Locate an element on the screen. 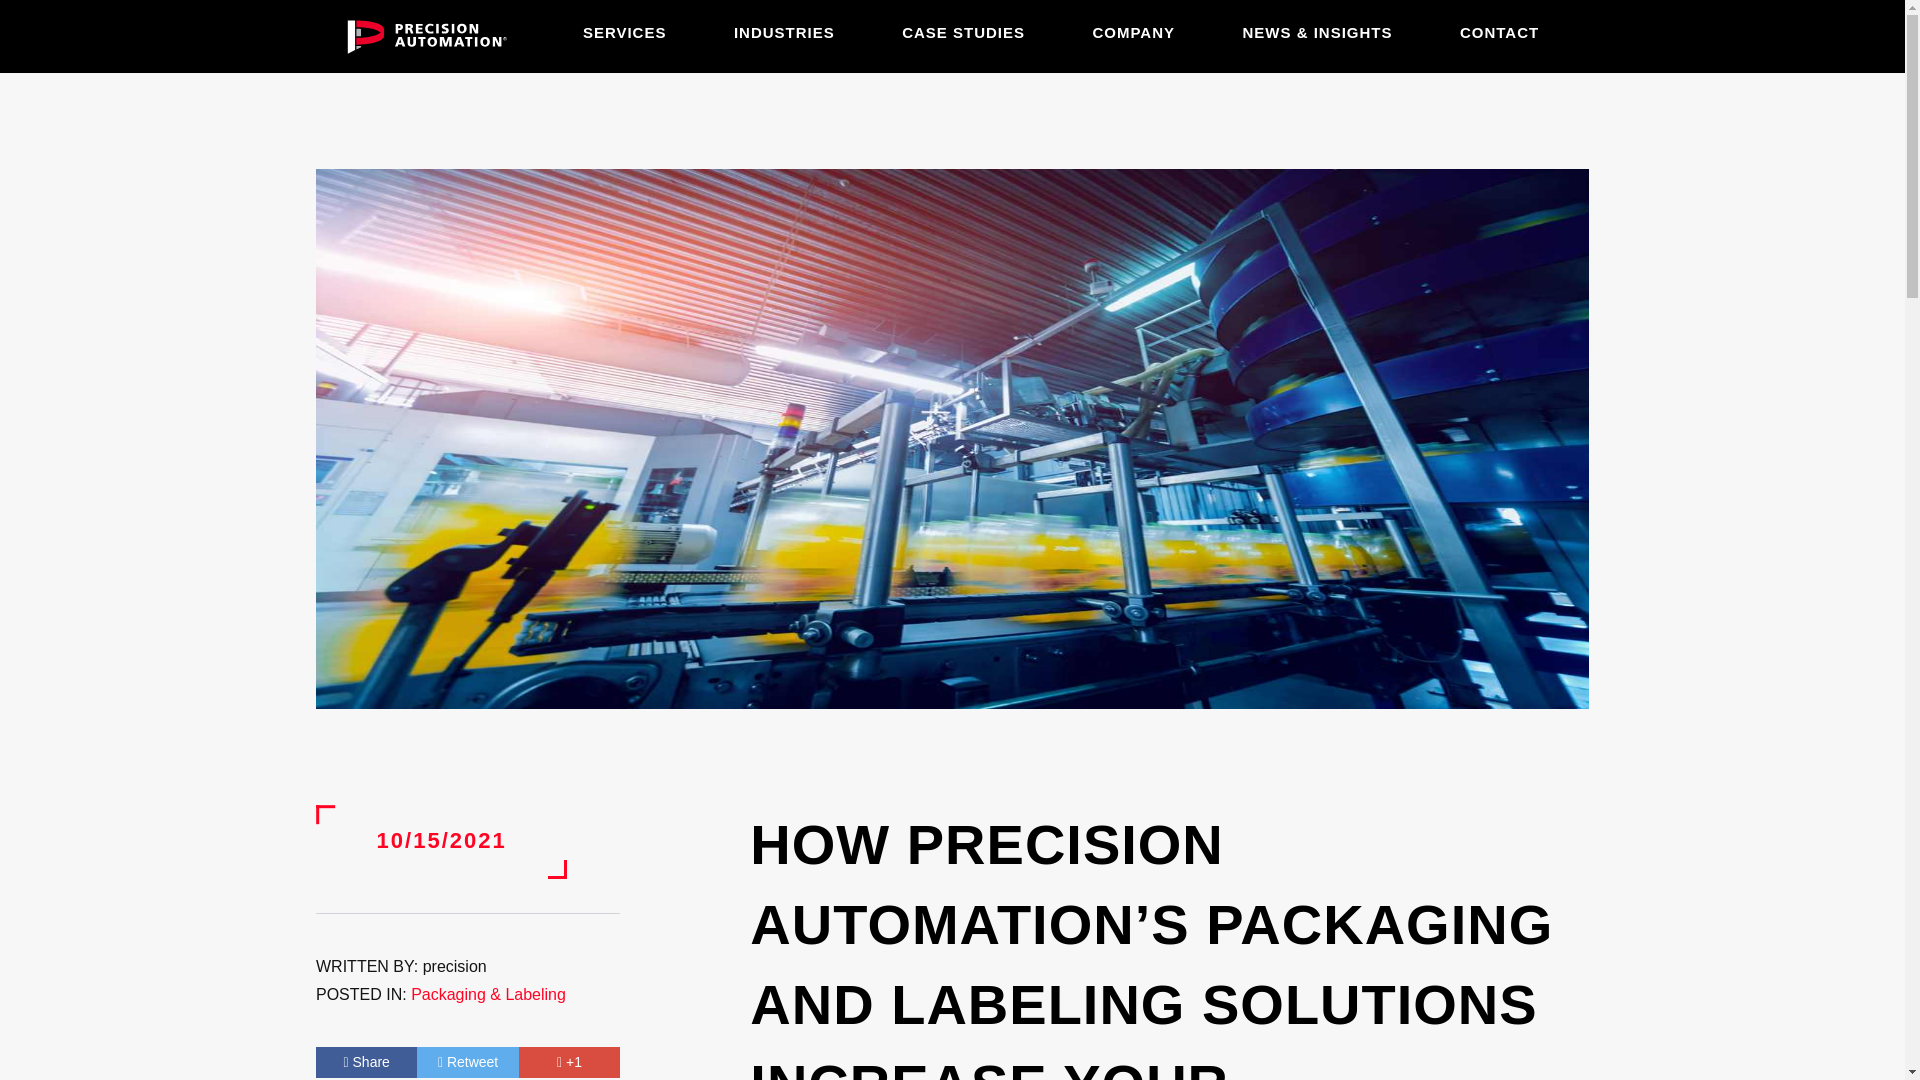 The width and height of the screenshot is (1920, 1080). INDUSTRIES is located at coordinates (784, 32).